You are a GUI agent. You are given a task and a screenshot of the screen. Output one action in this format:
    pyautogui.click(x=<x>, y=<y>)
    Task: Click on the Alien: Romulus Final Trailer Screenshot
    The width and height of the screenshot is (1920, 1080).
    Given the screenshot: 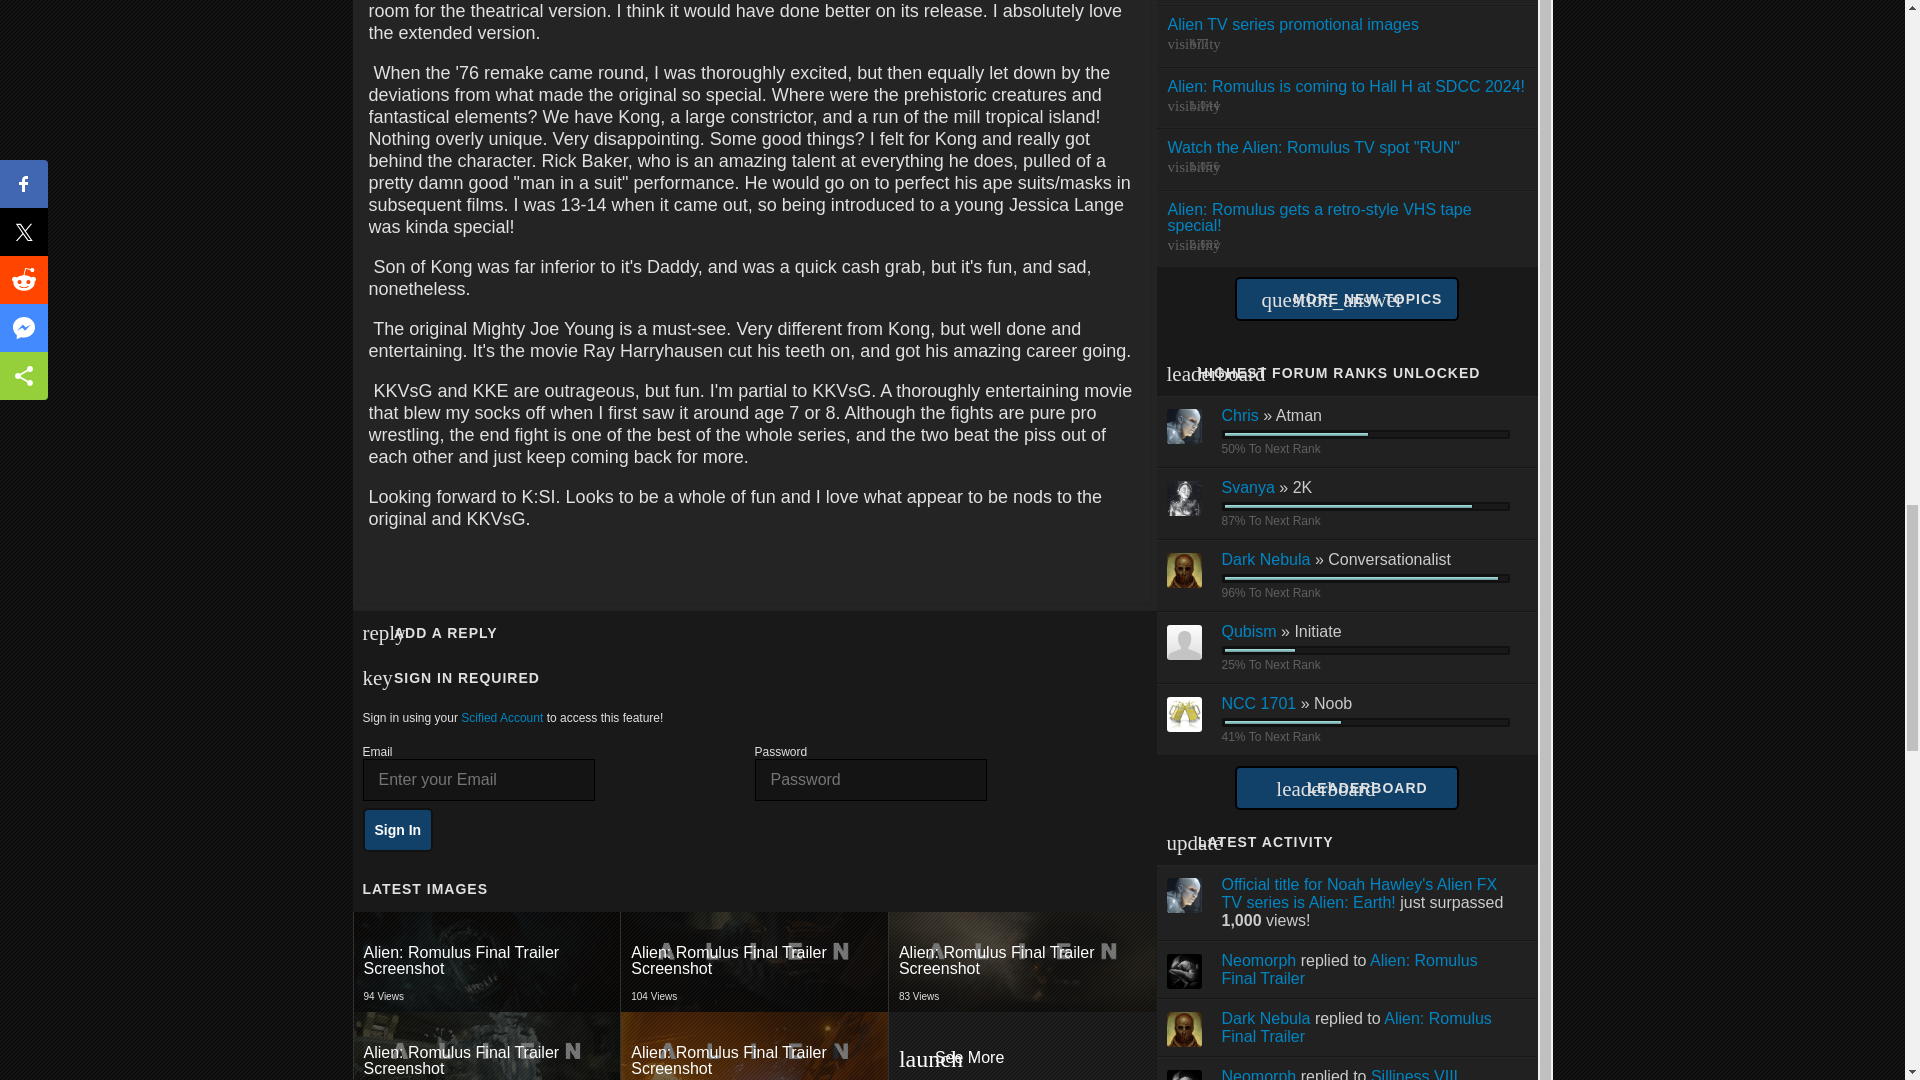 What is the action you would take?
    pyautogui.click(x=1021, y=961)
    